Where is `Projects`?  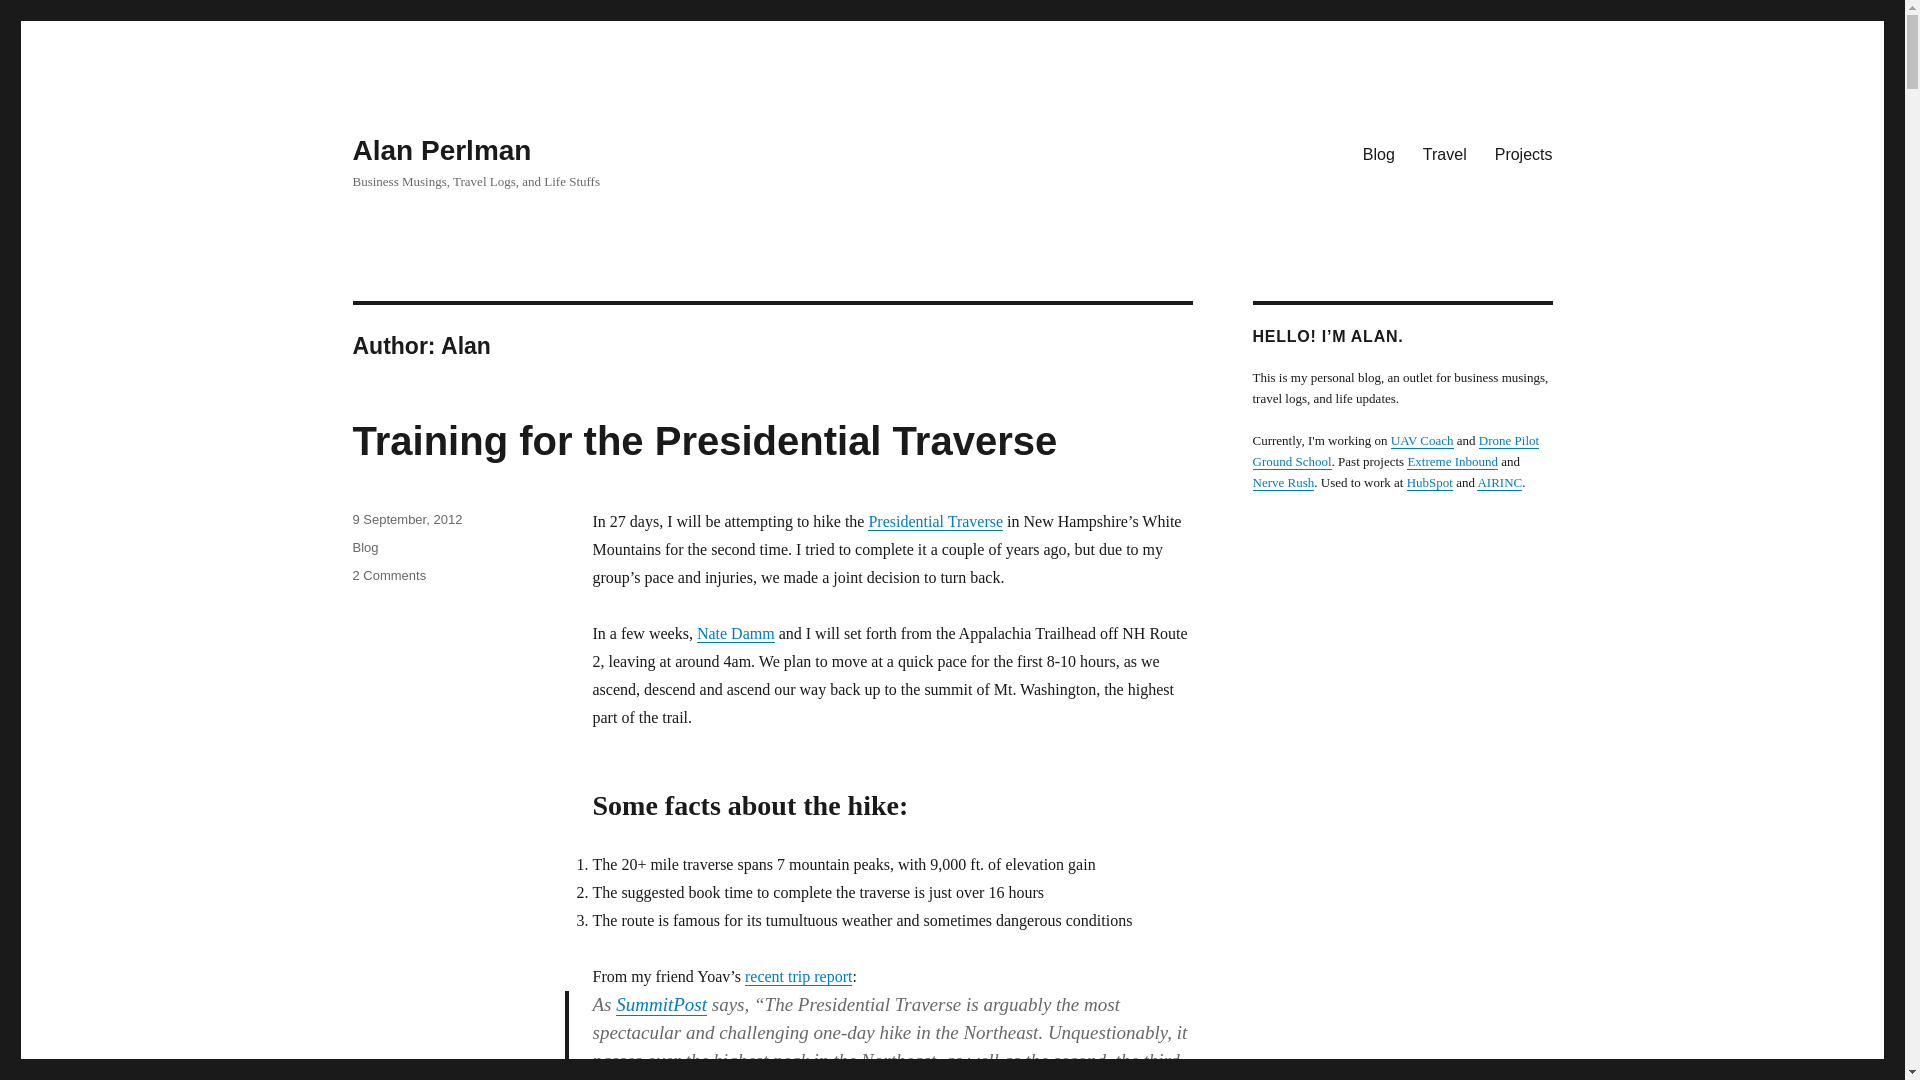
Projects is located at coordinates (1444, 153).